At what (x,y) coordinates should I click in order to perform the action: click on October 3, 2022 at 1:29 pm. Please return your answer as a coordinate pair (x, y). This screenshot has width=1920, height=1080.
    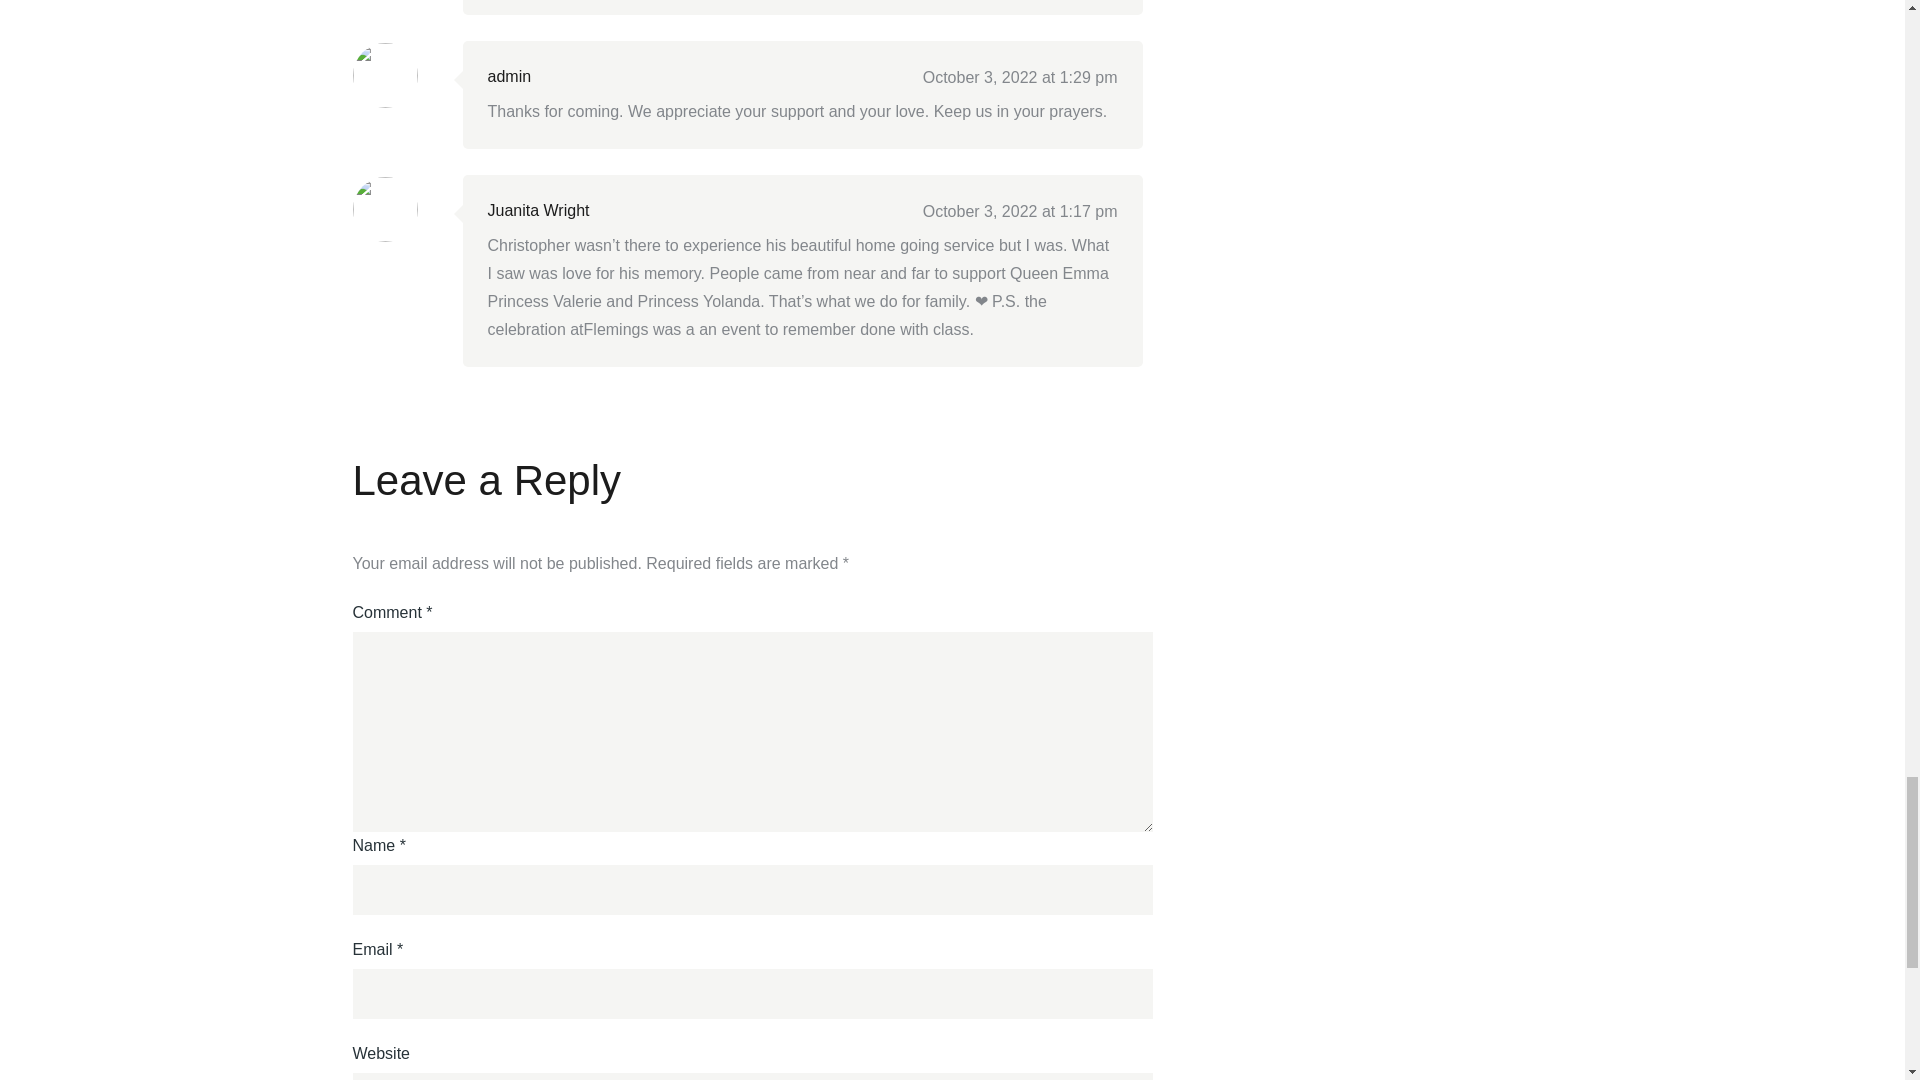
    Looking at the image, I should click on (1020, 78).